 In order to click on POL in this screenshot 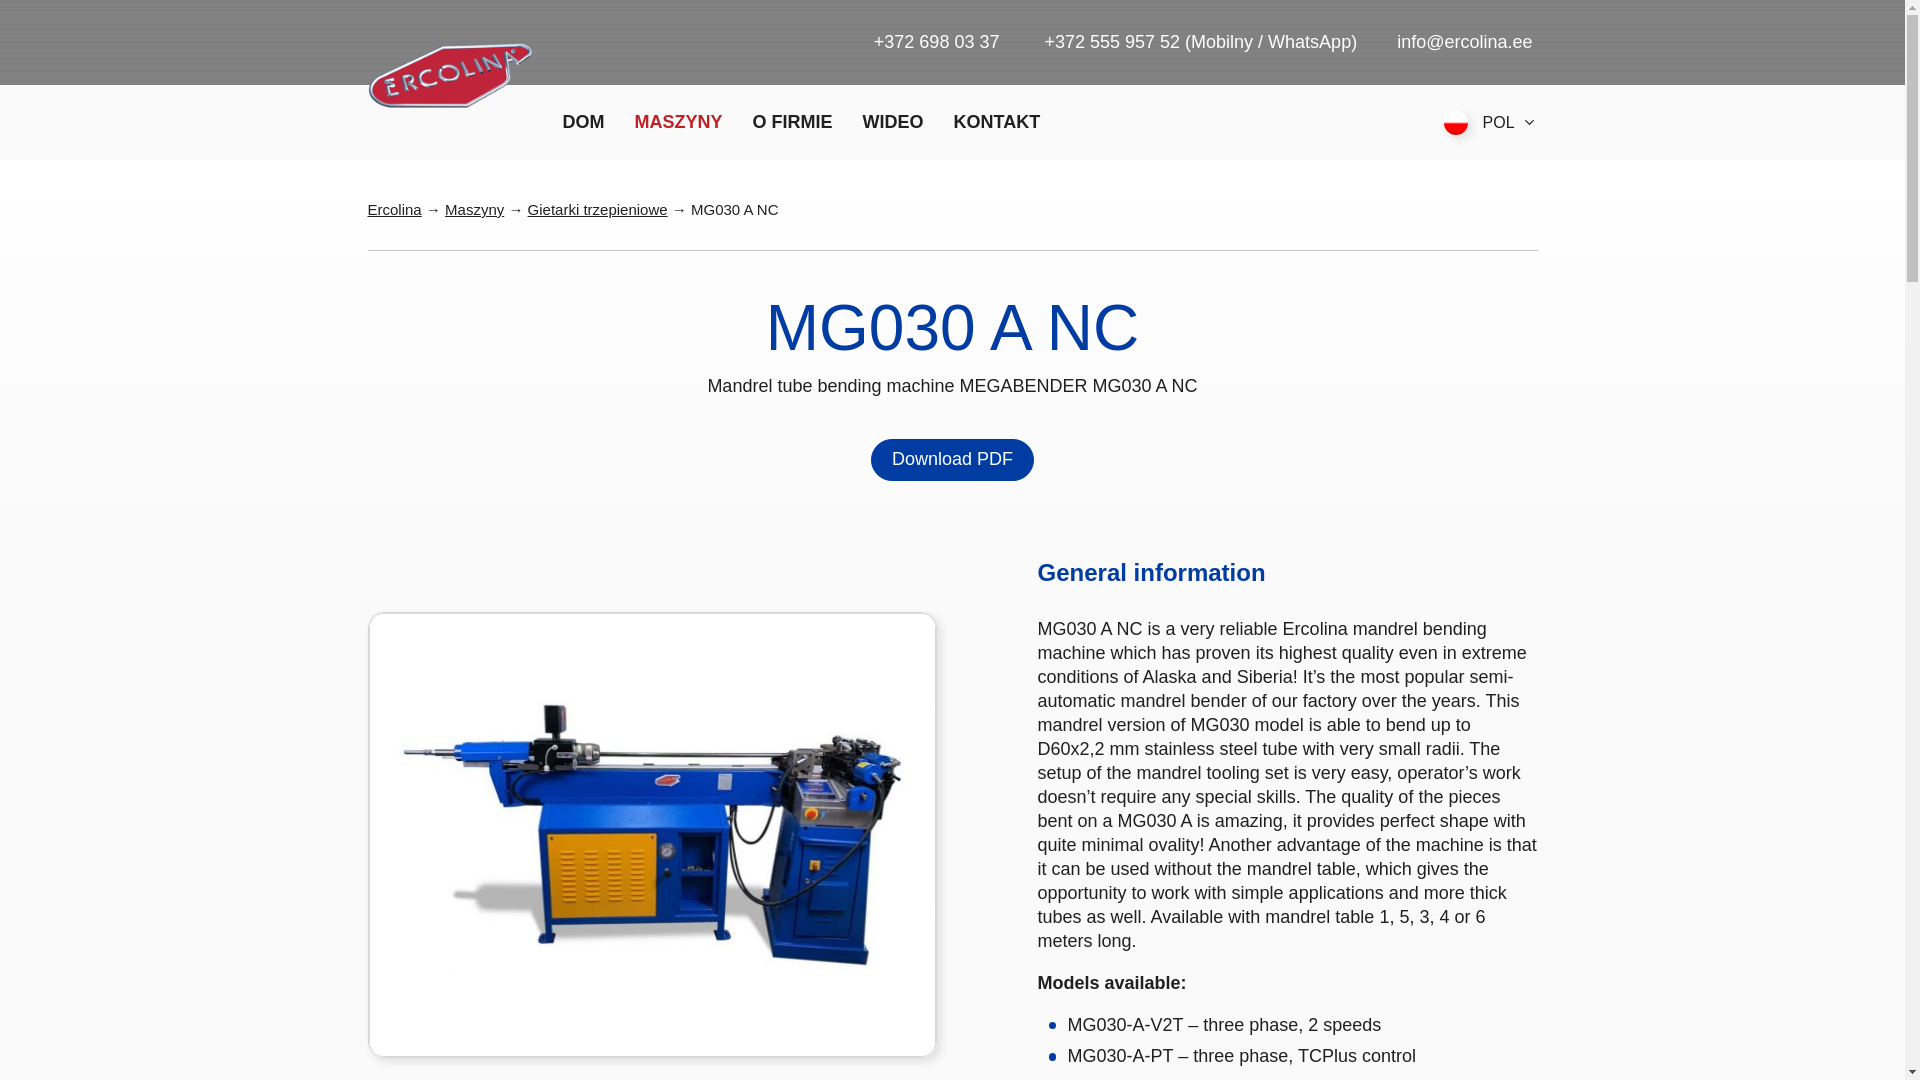, I will do `click(1490, 122)`.